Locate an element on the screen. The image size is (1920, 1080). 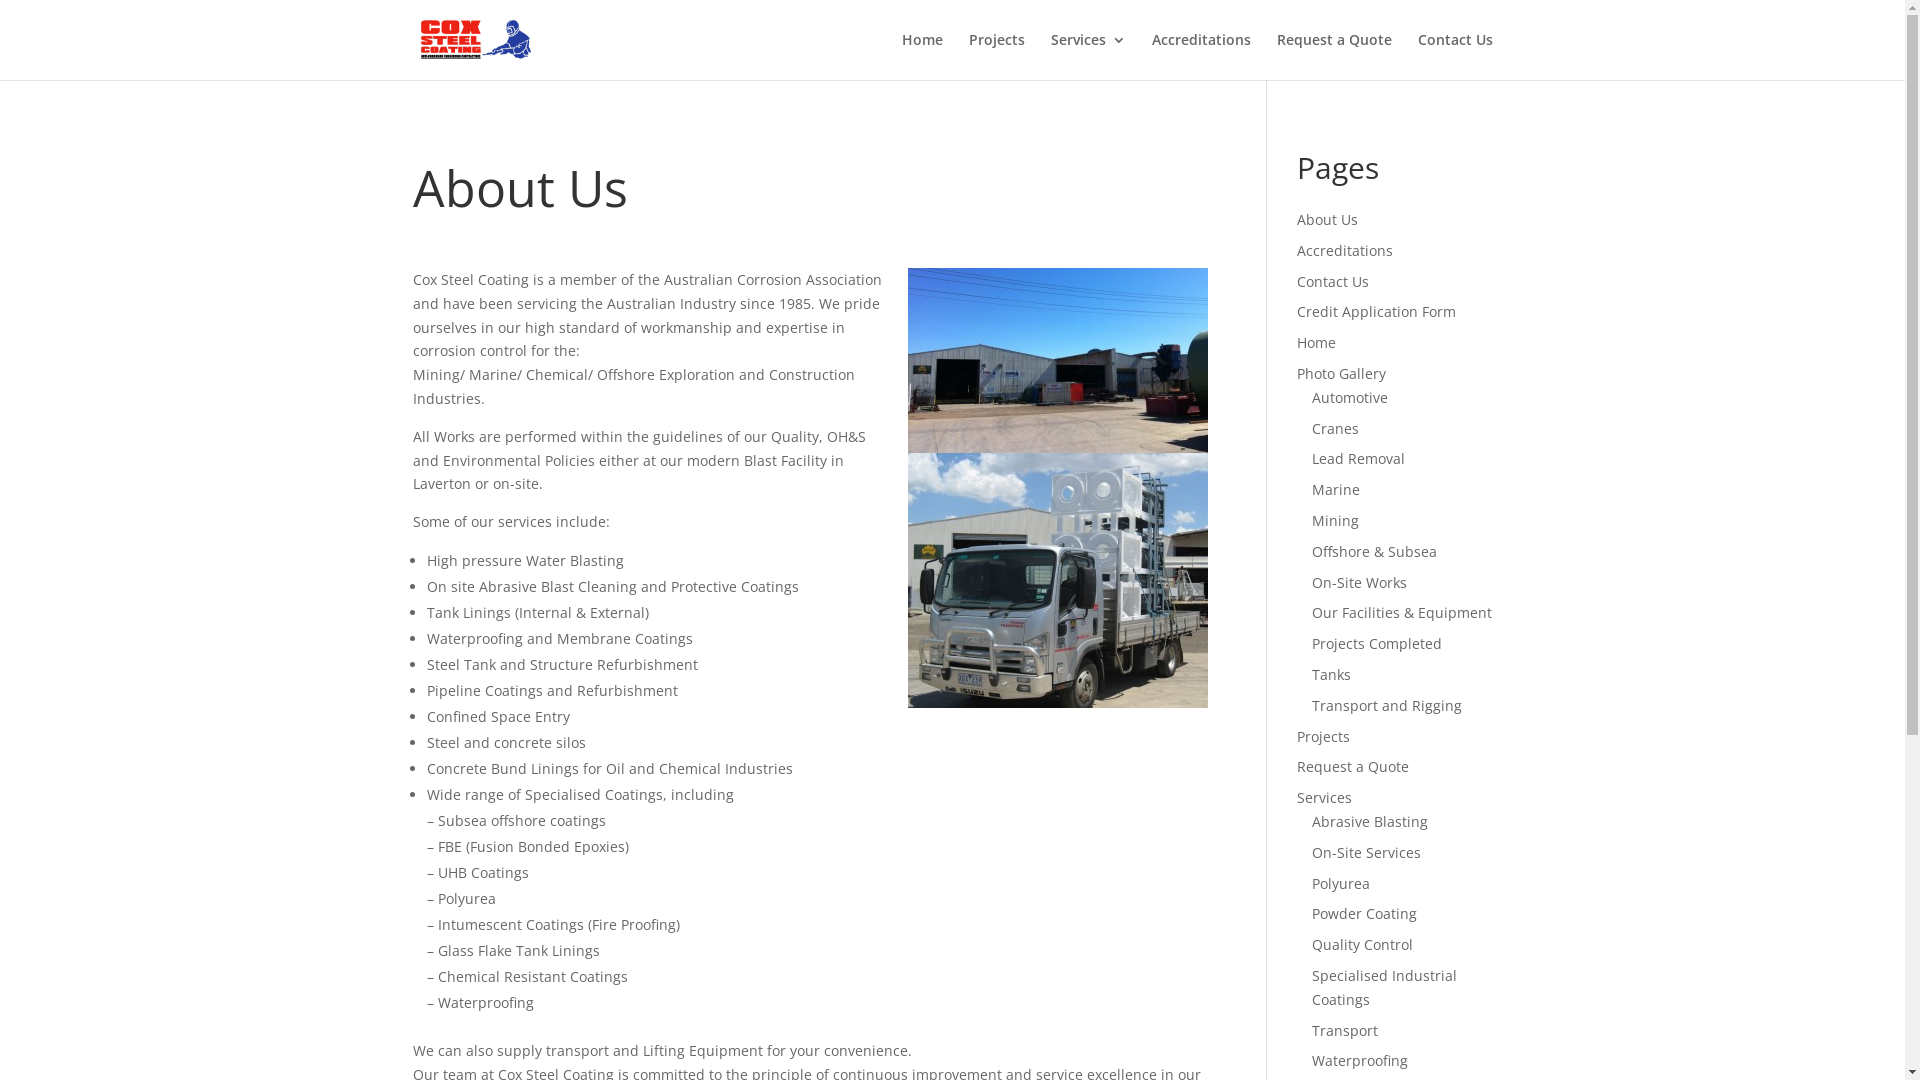
On-Site Works is located at coordinates (1360, 582).